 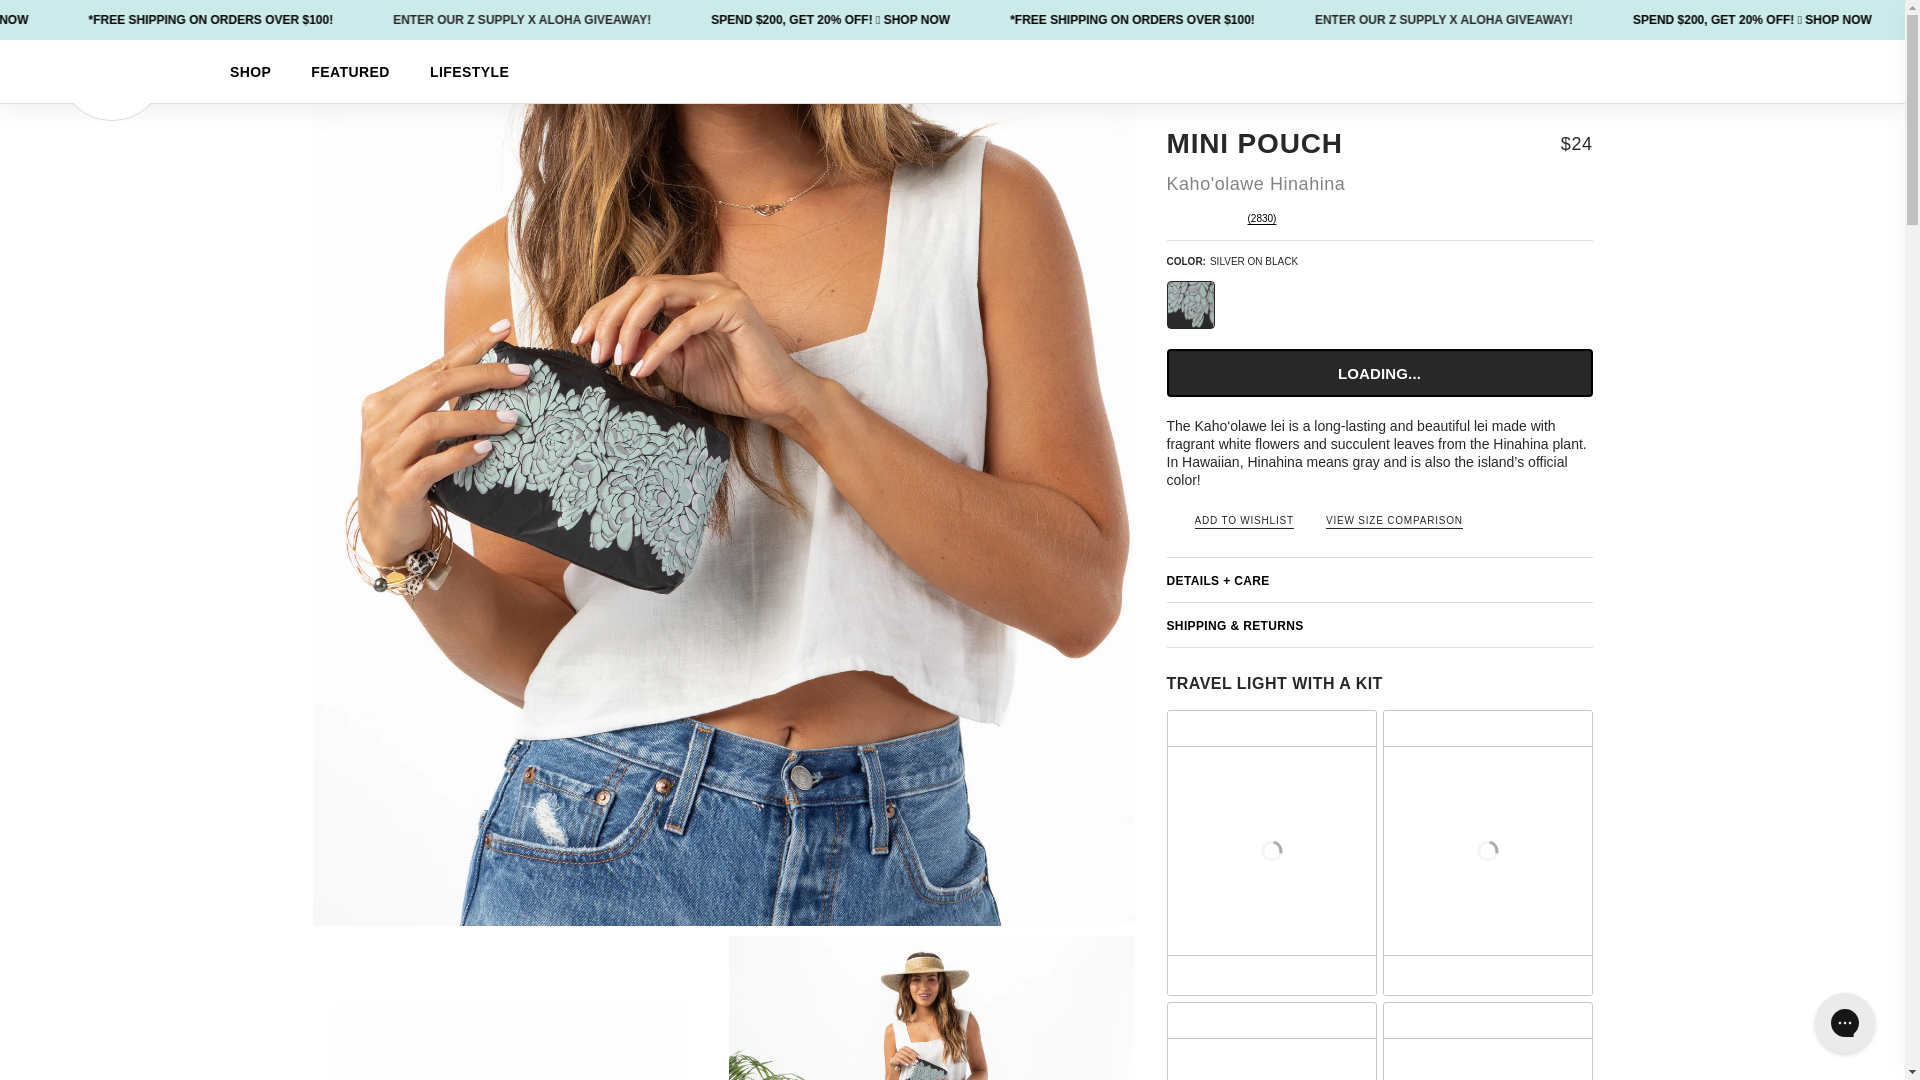 What do you see at coordinates (1844, 1022) in the screenshot?
I see `Gorgias live chat messenger` at bounding box center [1844, 1022].